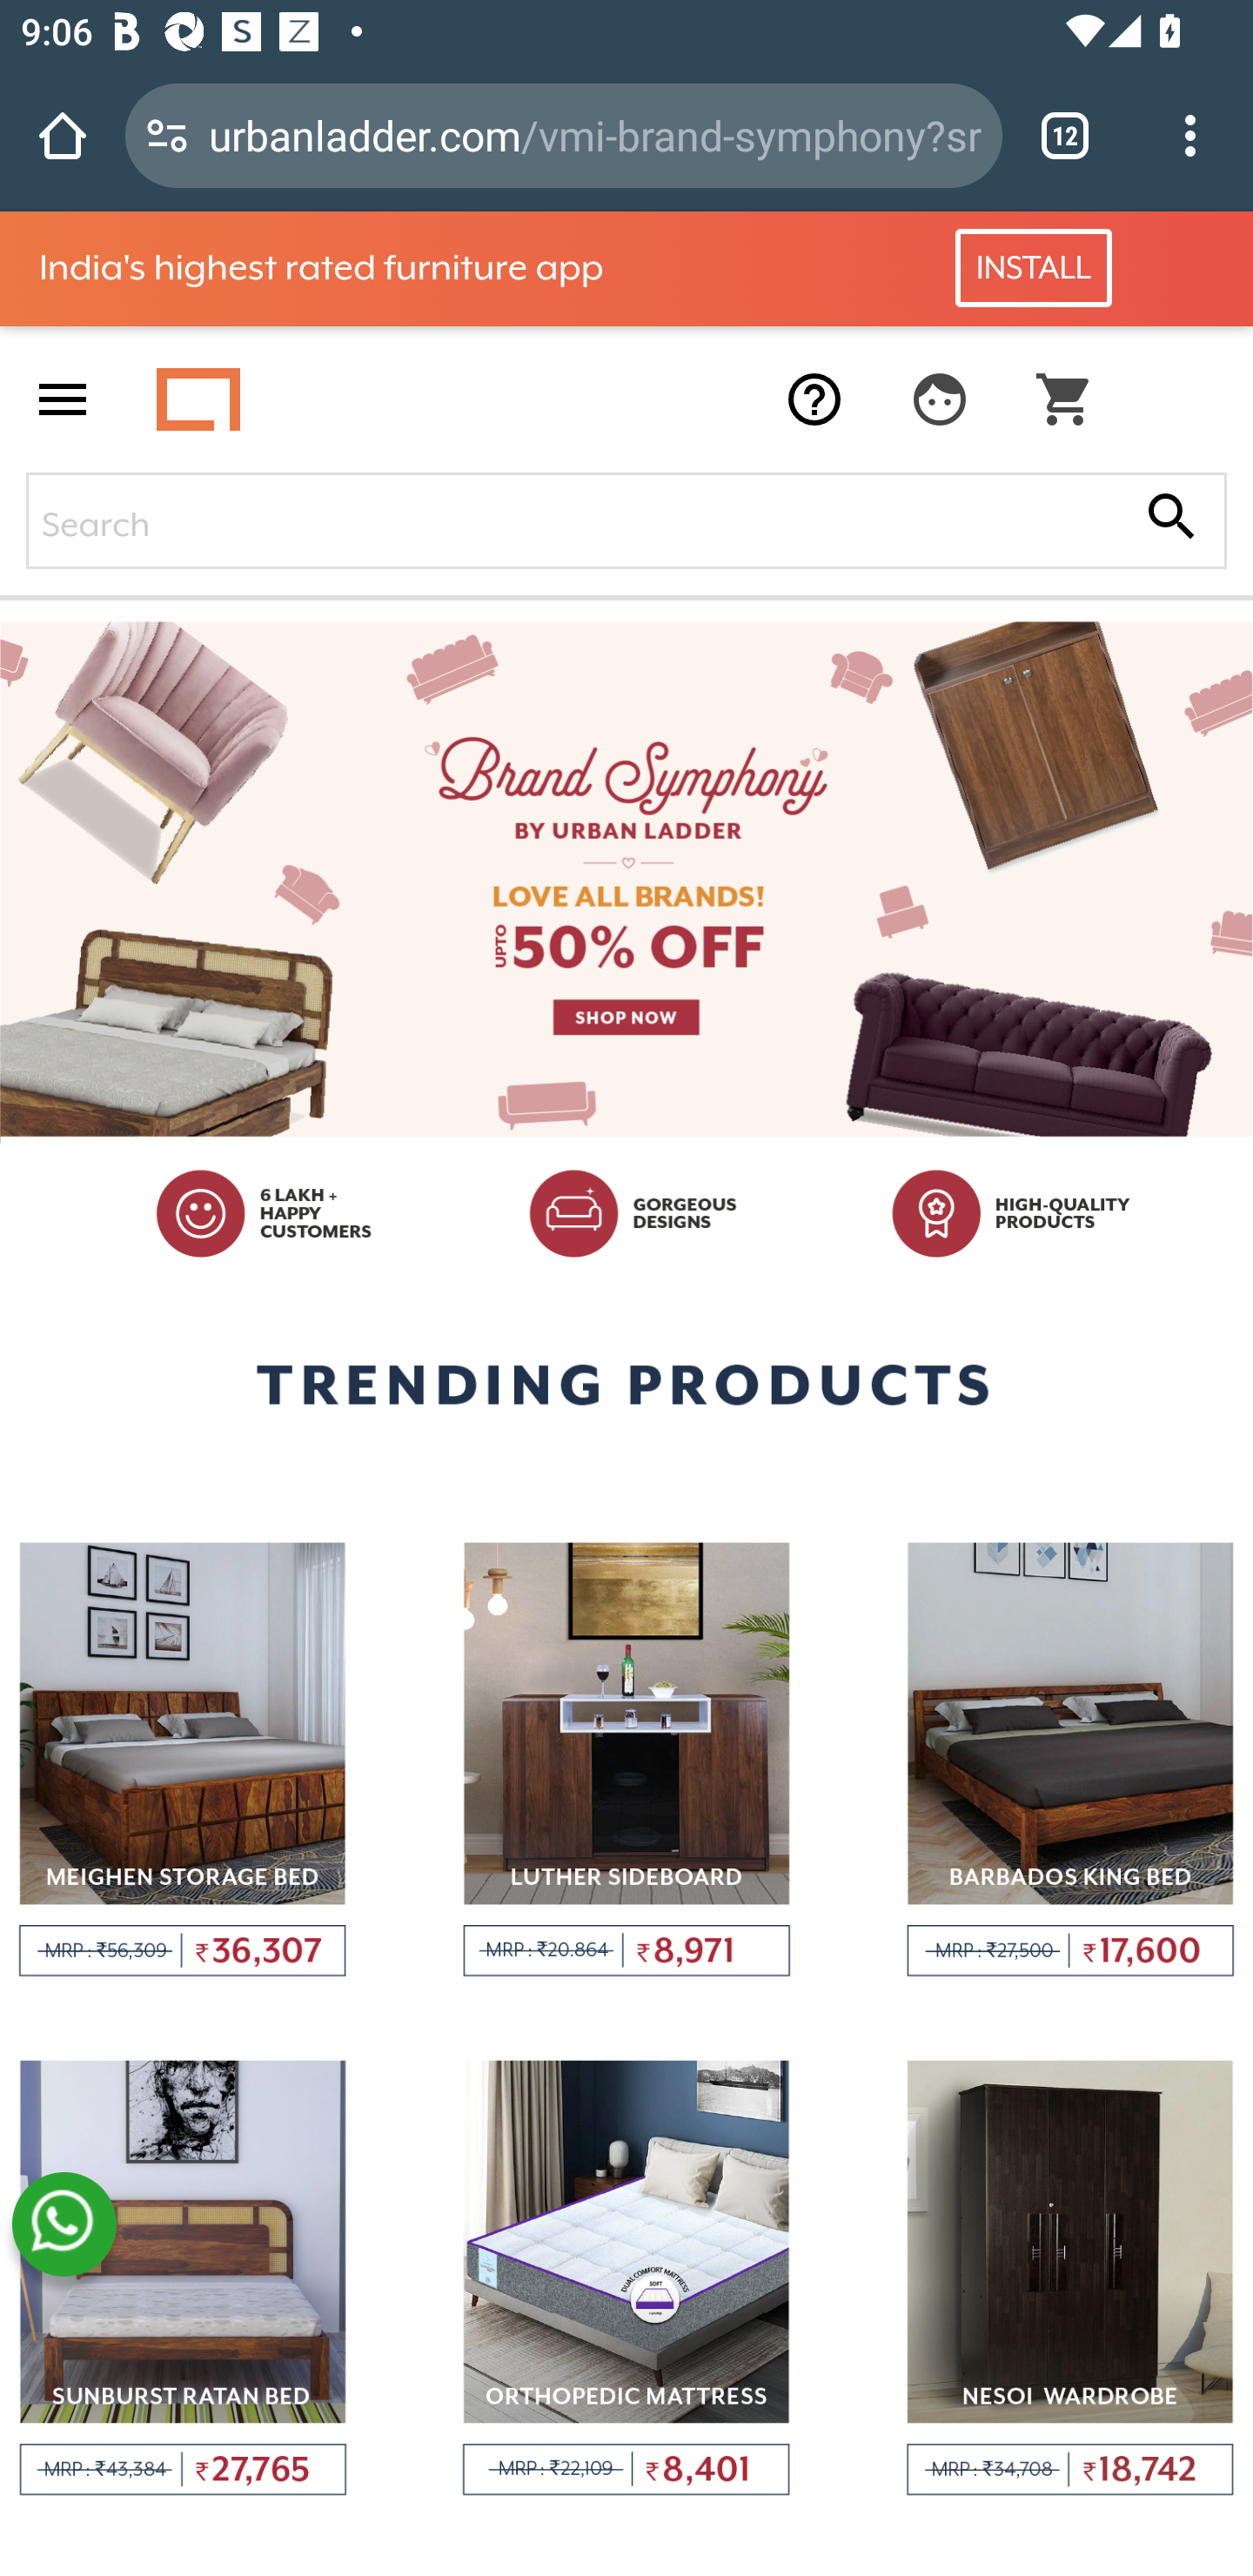 Image resolution: width=1253 pixels, height=2576 pixels. I want to click on Customize and control Google Chrome, so click(1190, 135).